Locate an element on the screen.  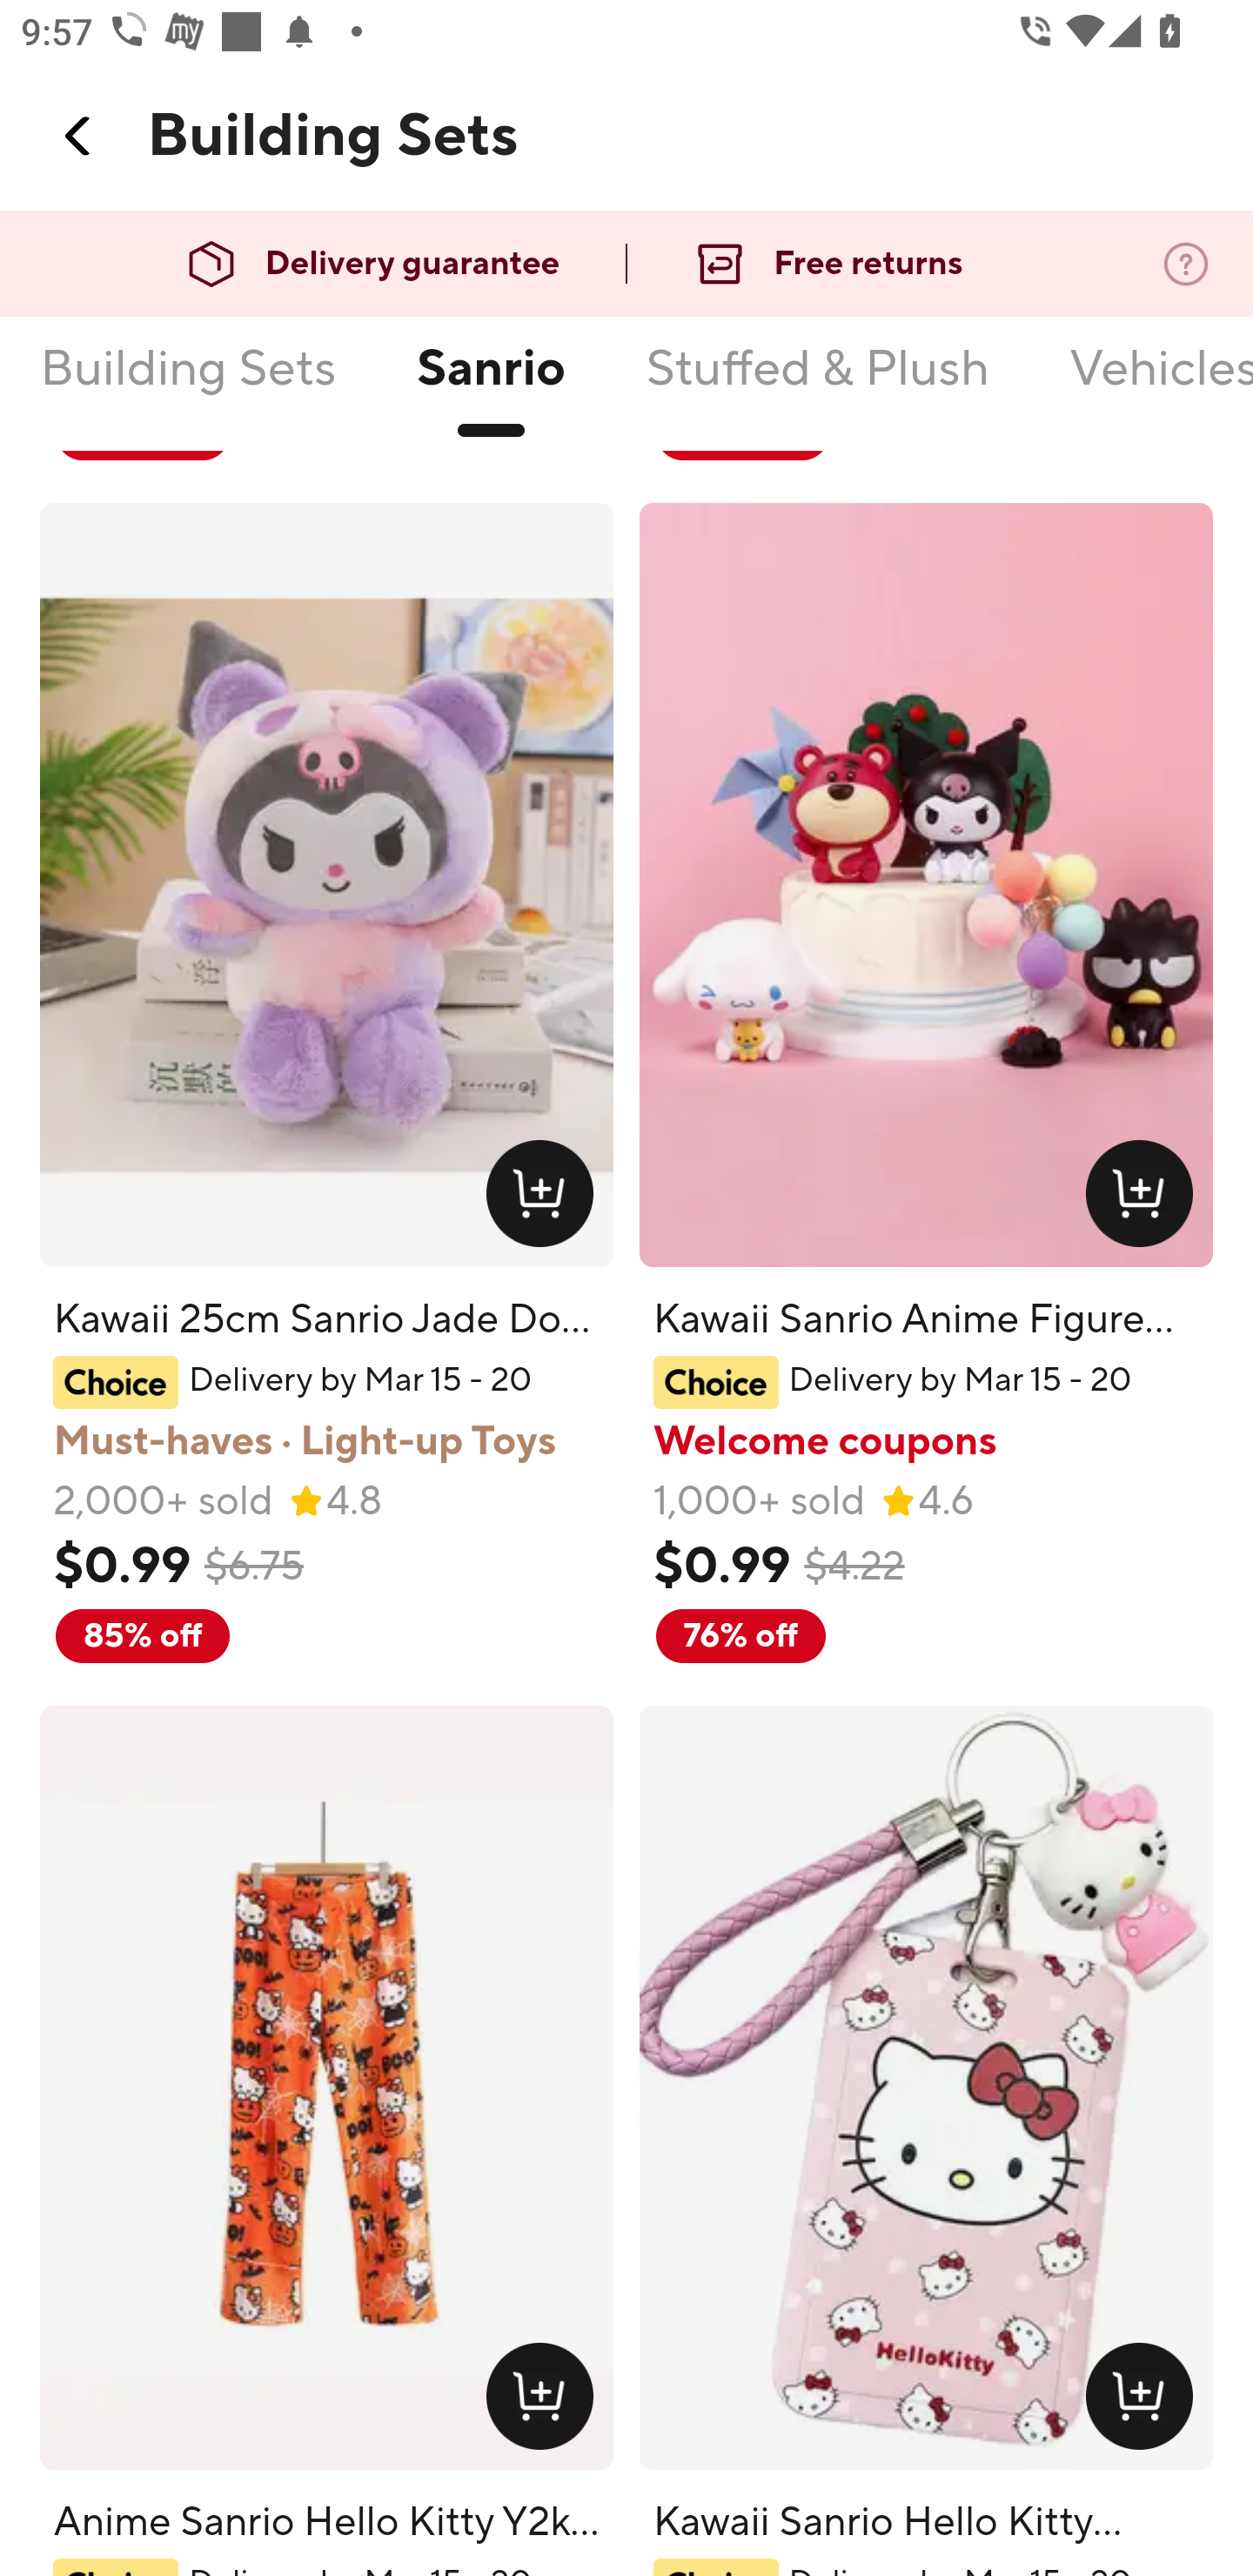
 is located at coordinates (79, 136).